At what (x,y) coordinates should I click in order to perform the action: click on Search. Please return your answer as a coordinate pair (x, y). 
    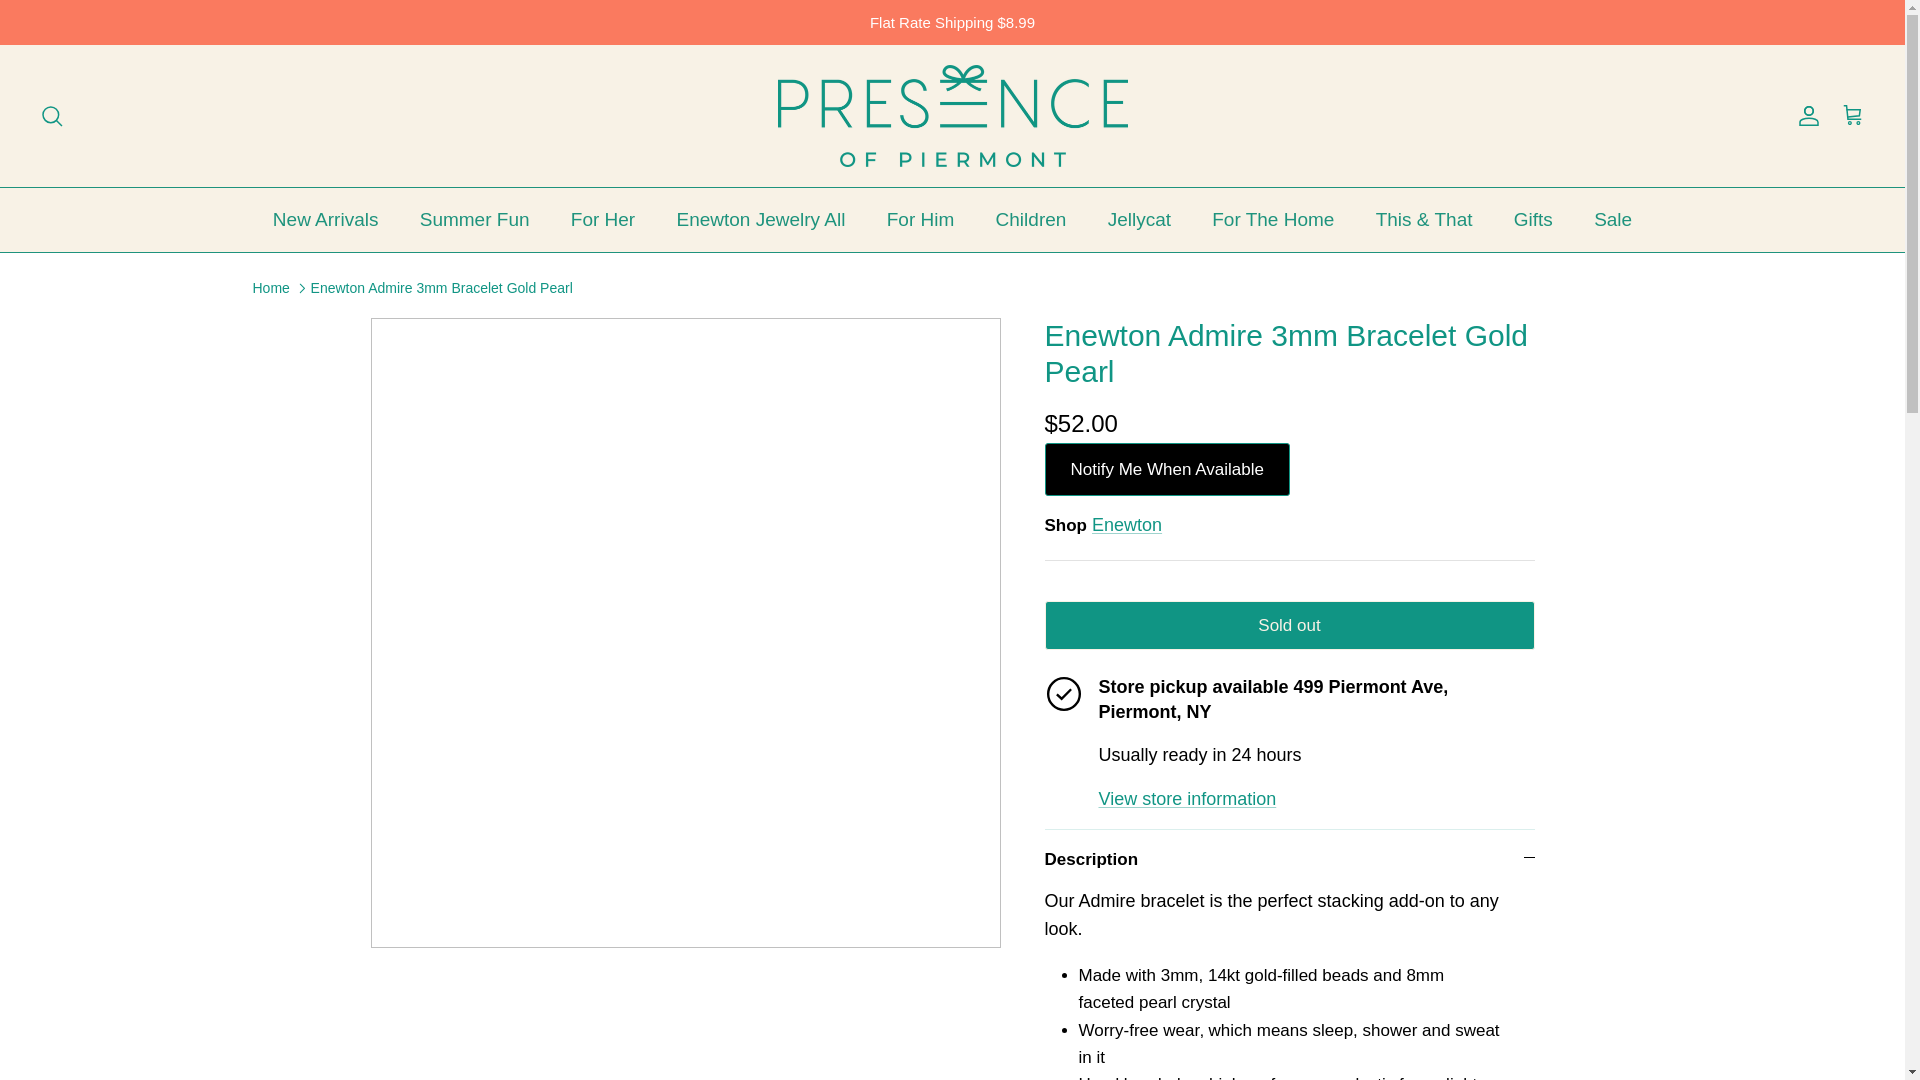
    Looking at the image, I should click on (52, 116).